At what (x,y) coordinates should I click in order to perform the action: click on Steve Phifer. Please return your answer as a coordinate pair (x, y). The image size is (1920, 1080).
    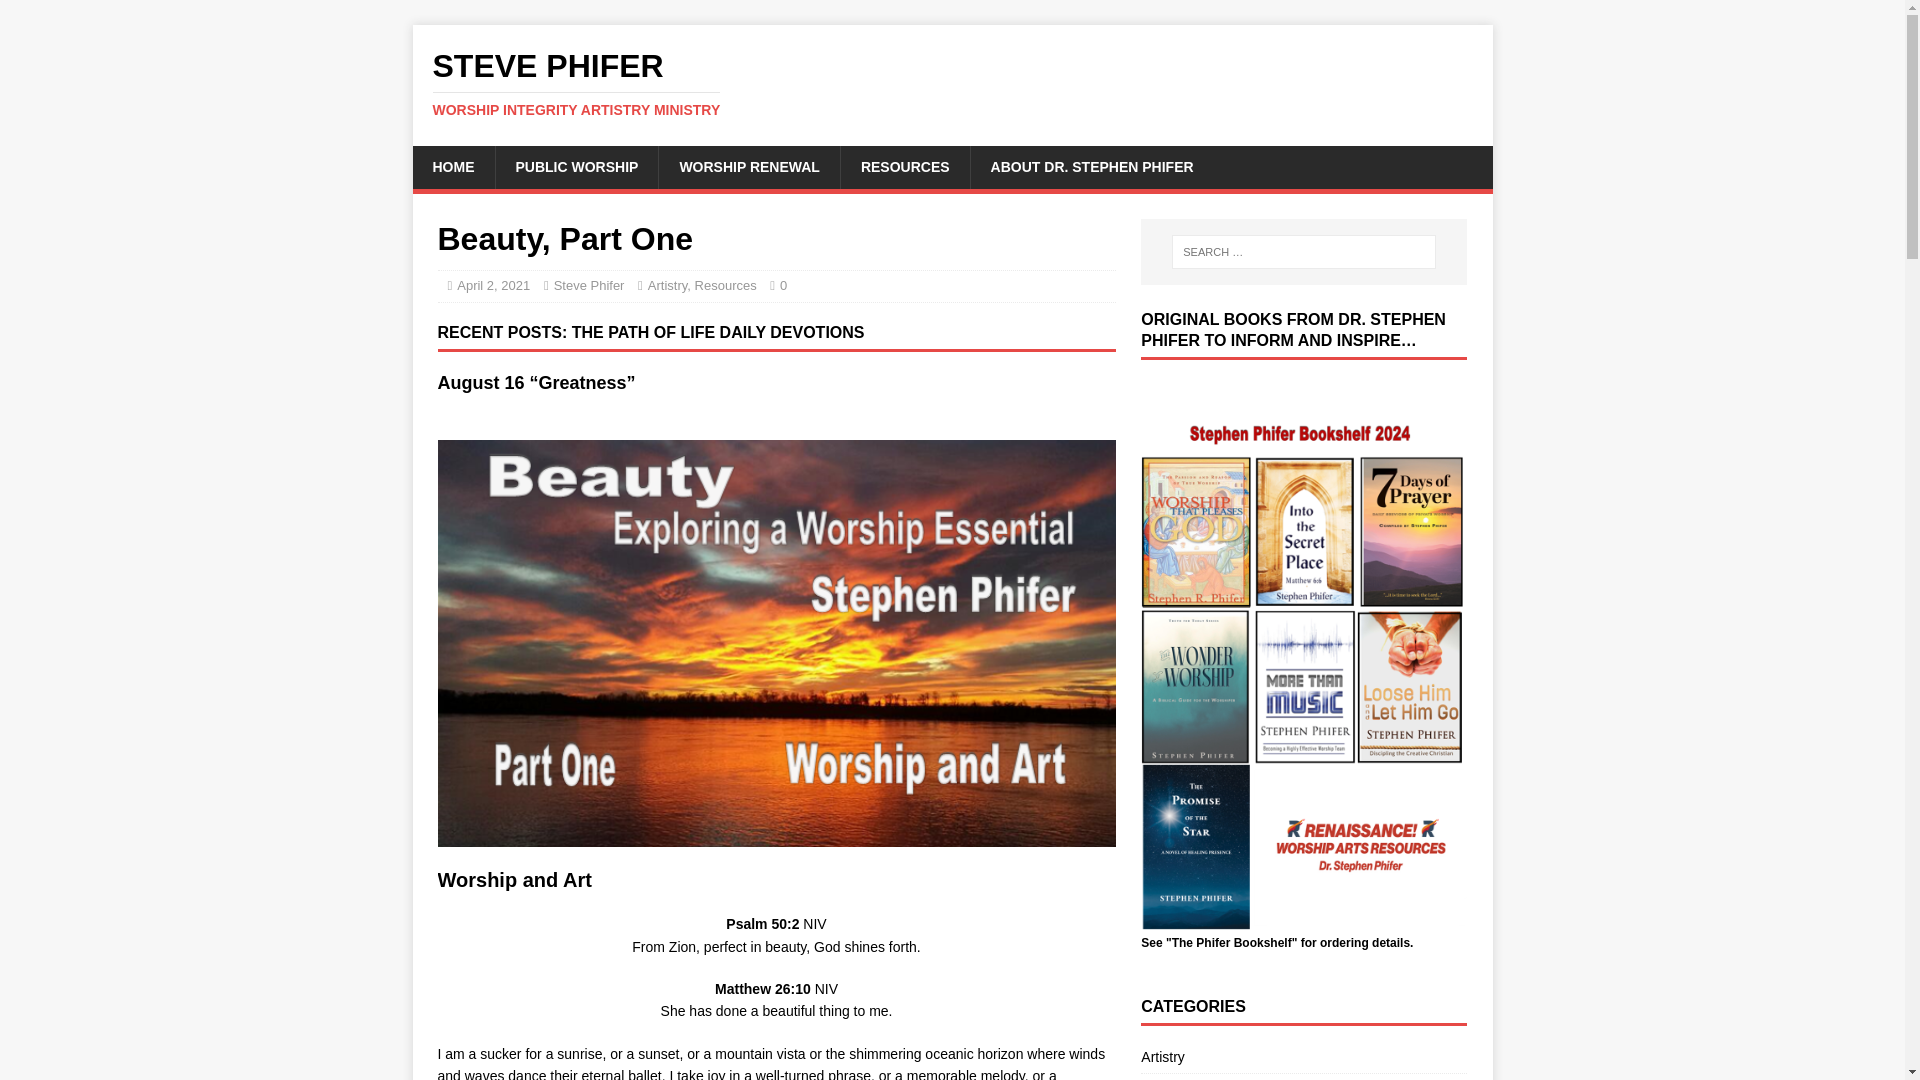
    Looking at the image, I should click on (1303, 1076).